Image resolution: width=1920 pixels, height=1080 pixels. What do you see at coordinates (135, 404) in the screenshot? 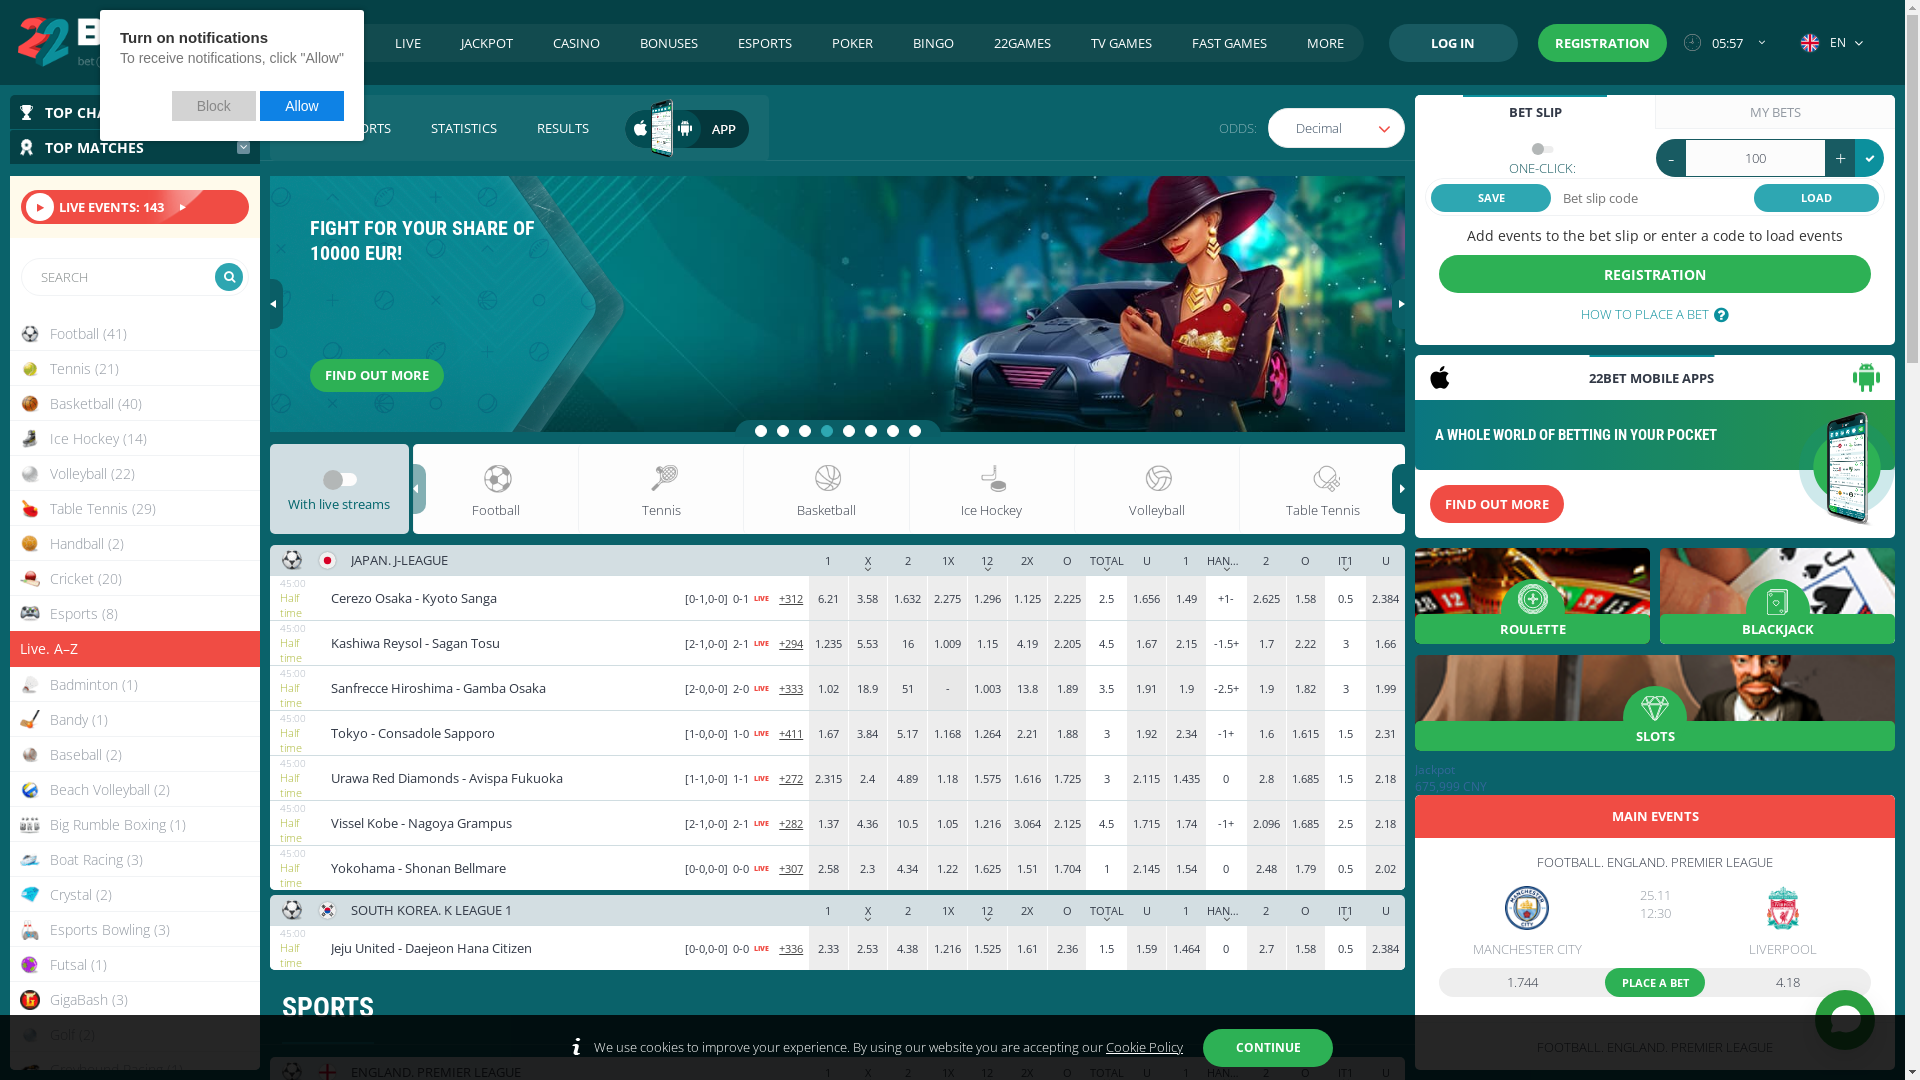
I see `Basketball
(40)` at bounding box center [135, 404].